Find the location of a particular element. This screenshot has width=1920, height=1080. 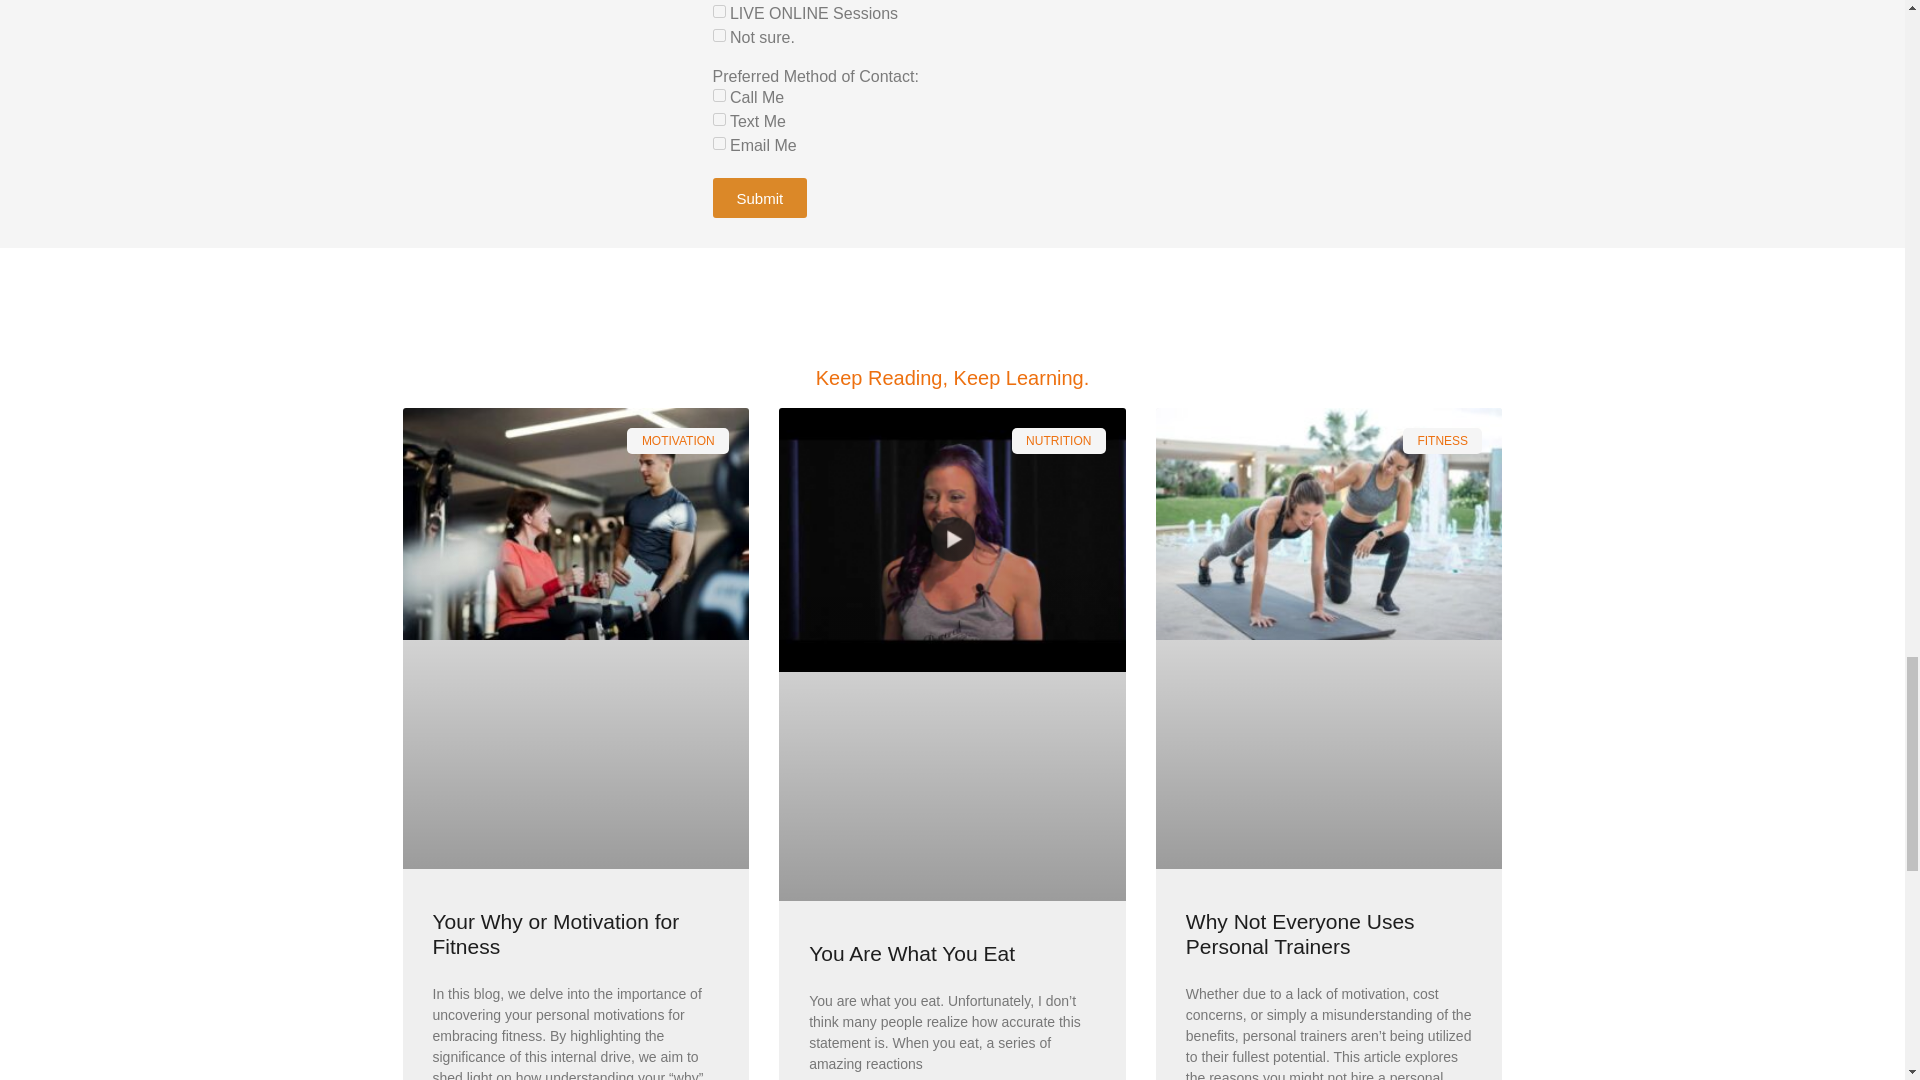

Text Me is located at coordinates (718, 120).